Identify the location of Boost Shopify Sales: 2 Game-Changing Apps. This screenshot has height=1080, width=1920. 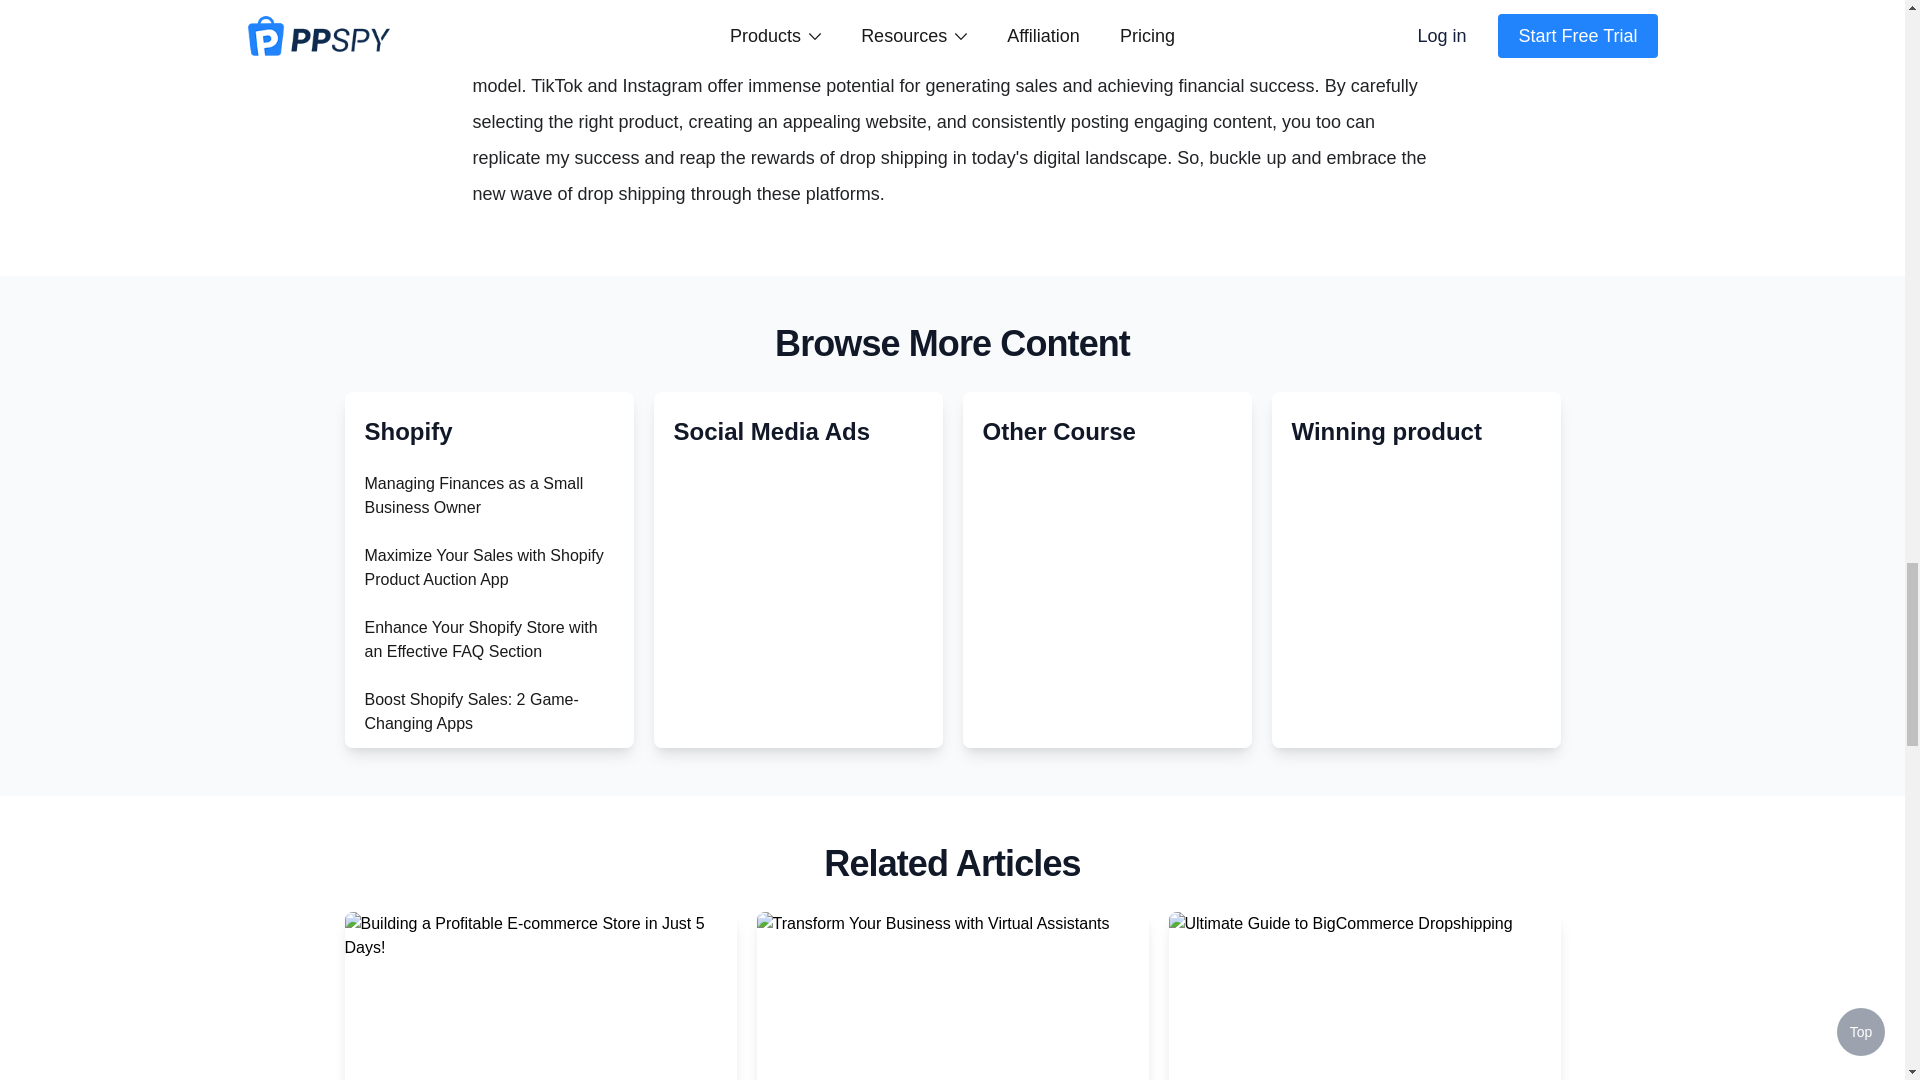
(470, 712).